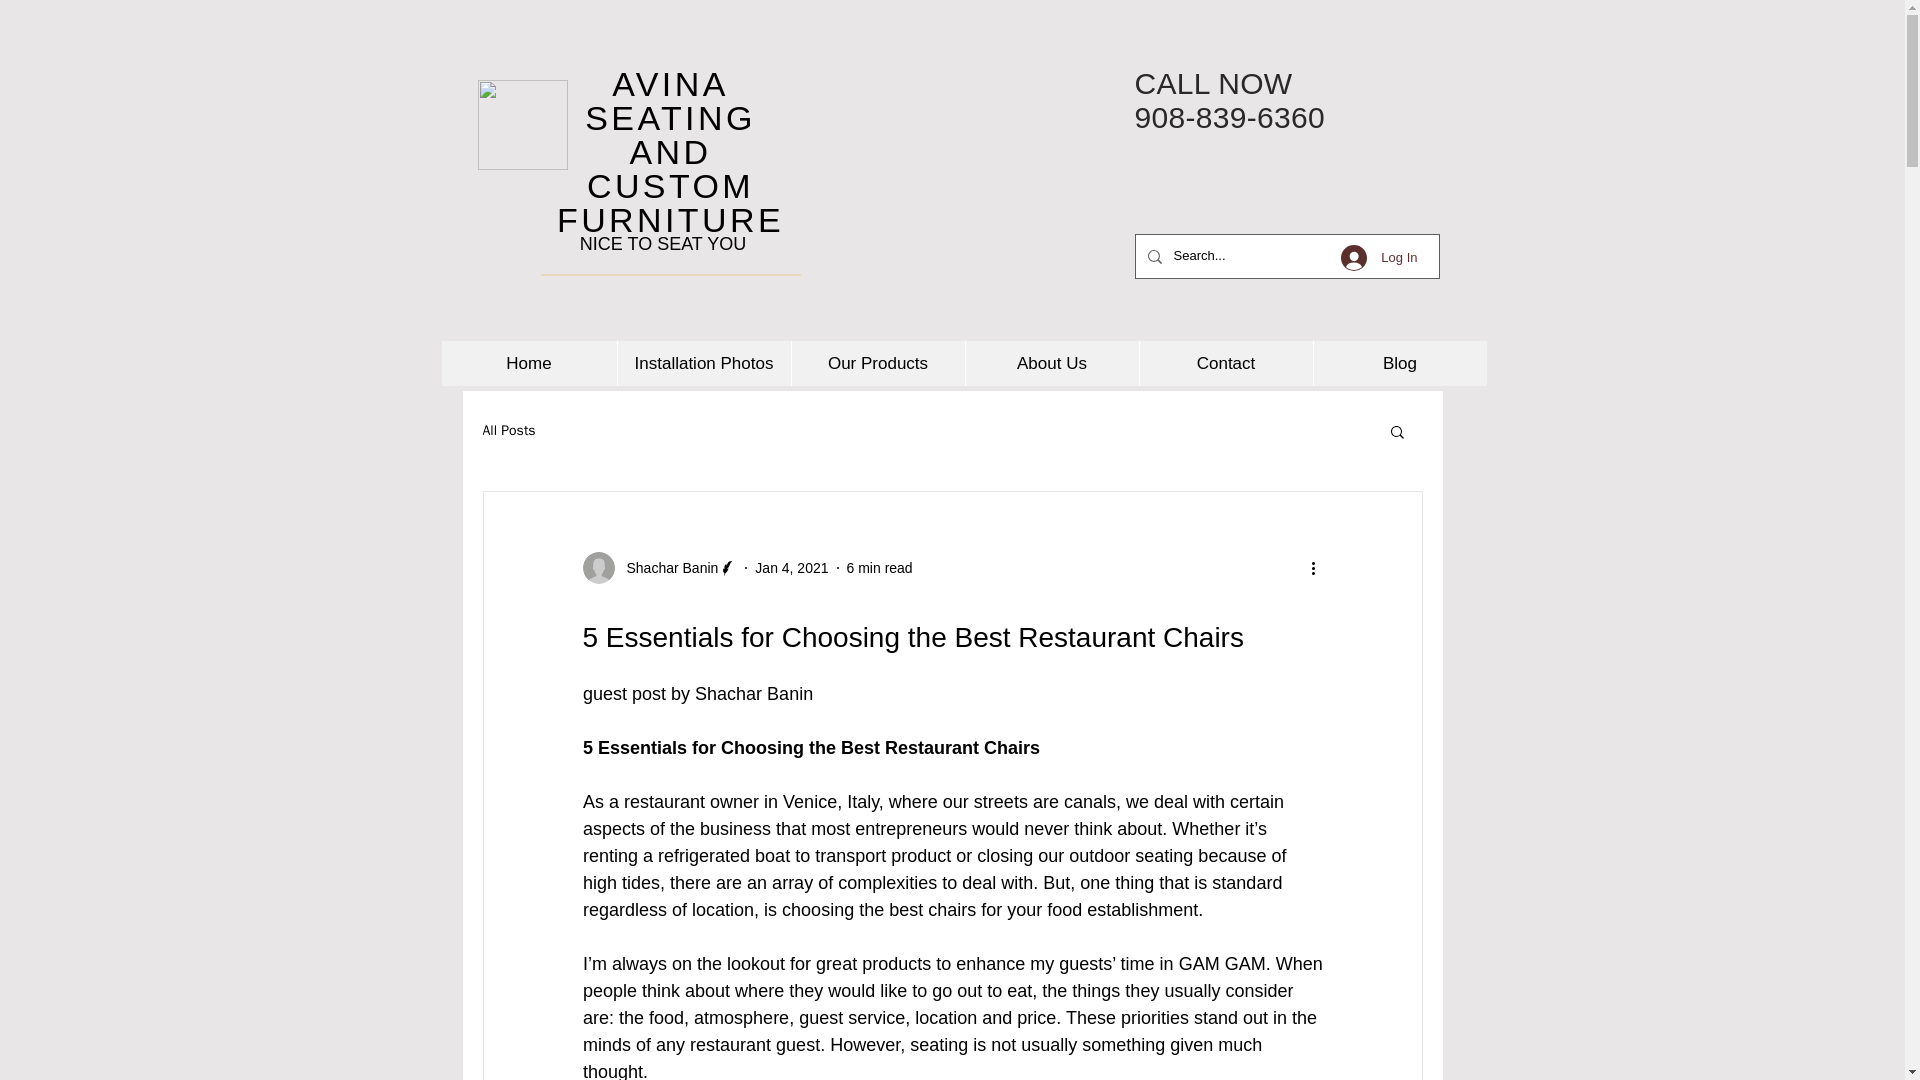 This screenshot has width=1920, height=1080. Describe the element at coordinates (662, 244) in the screenshot. I see `NICE TO SEAT YOU` at that location.